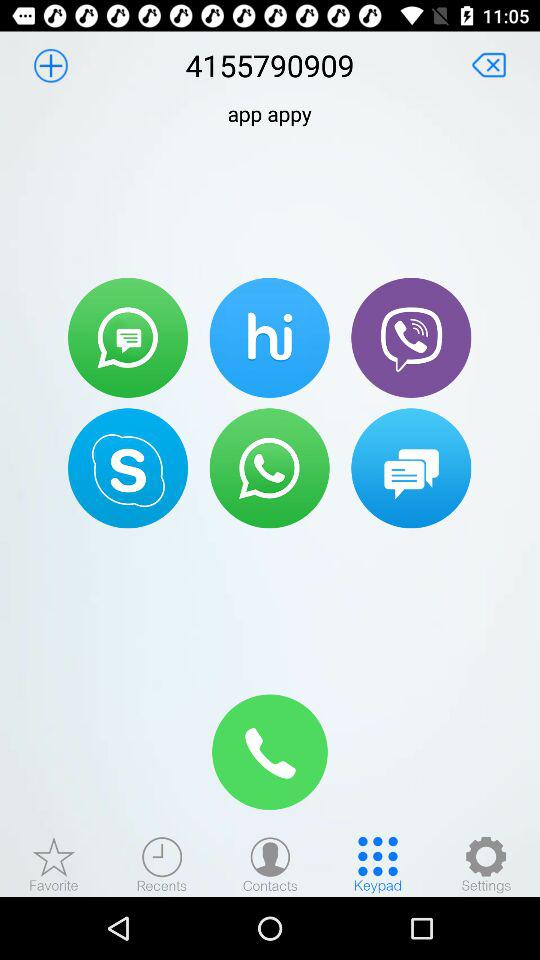 The width and height of the screenshot is (540, 960). I want to click on select as favorite, so click(54, 864).